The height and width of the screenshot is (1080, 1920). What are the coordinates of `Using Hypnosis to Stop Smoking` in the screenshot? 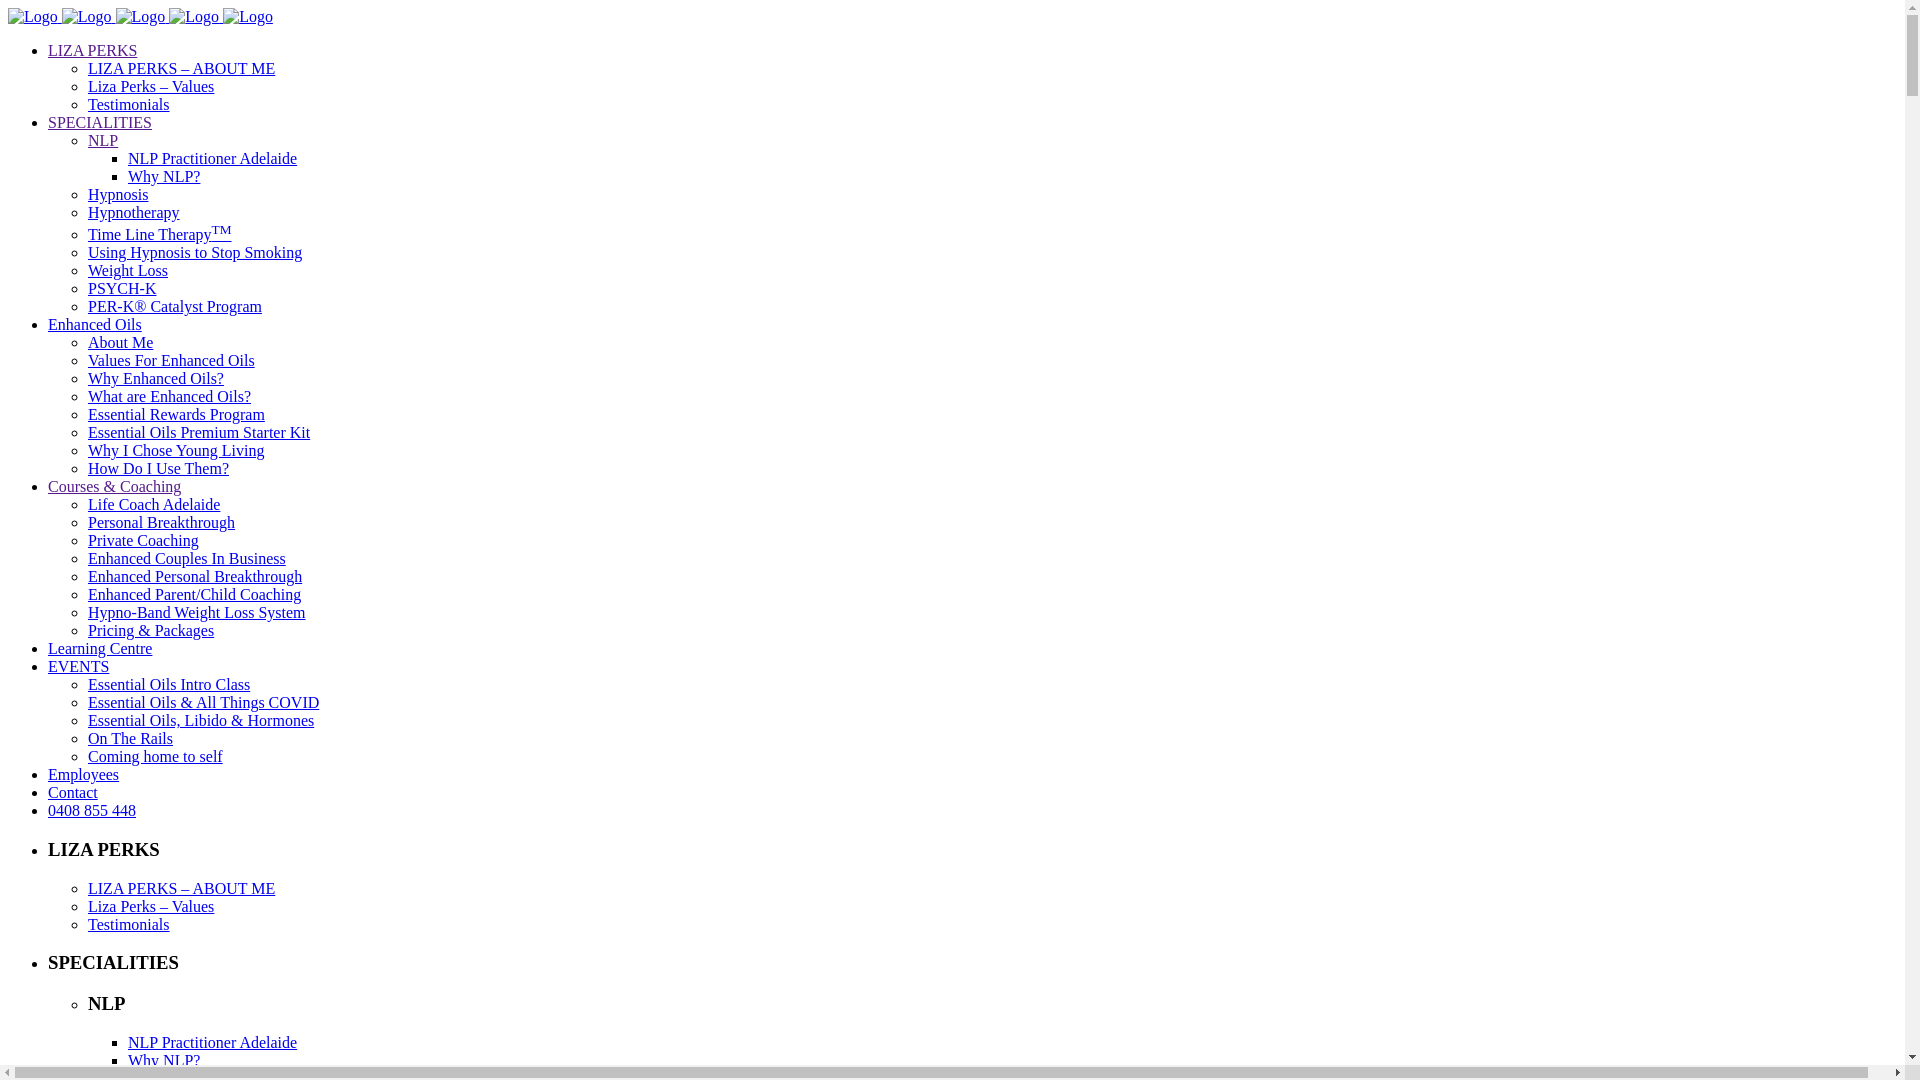 It's located at (195, 252).